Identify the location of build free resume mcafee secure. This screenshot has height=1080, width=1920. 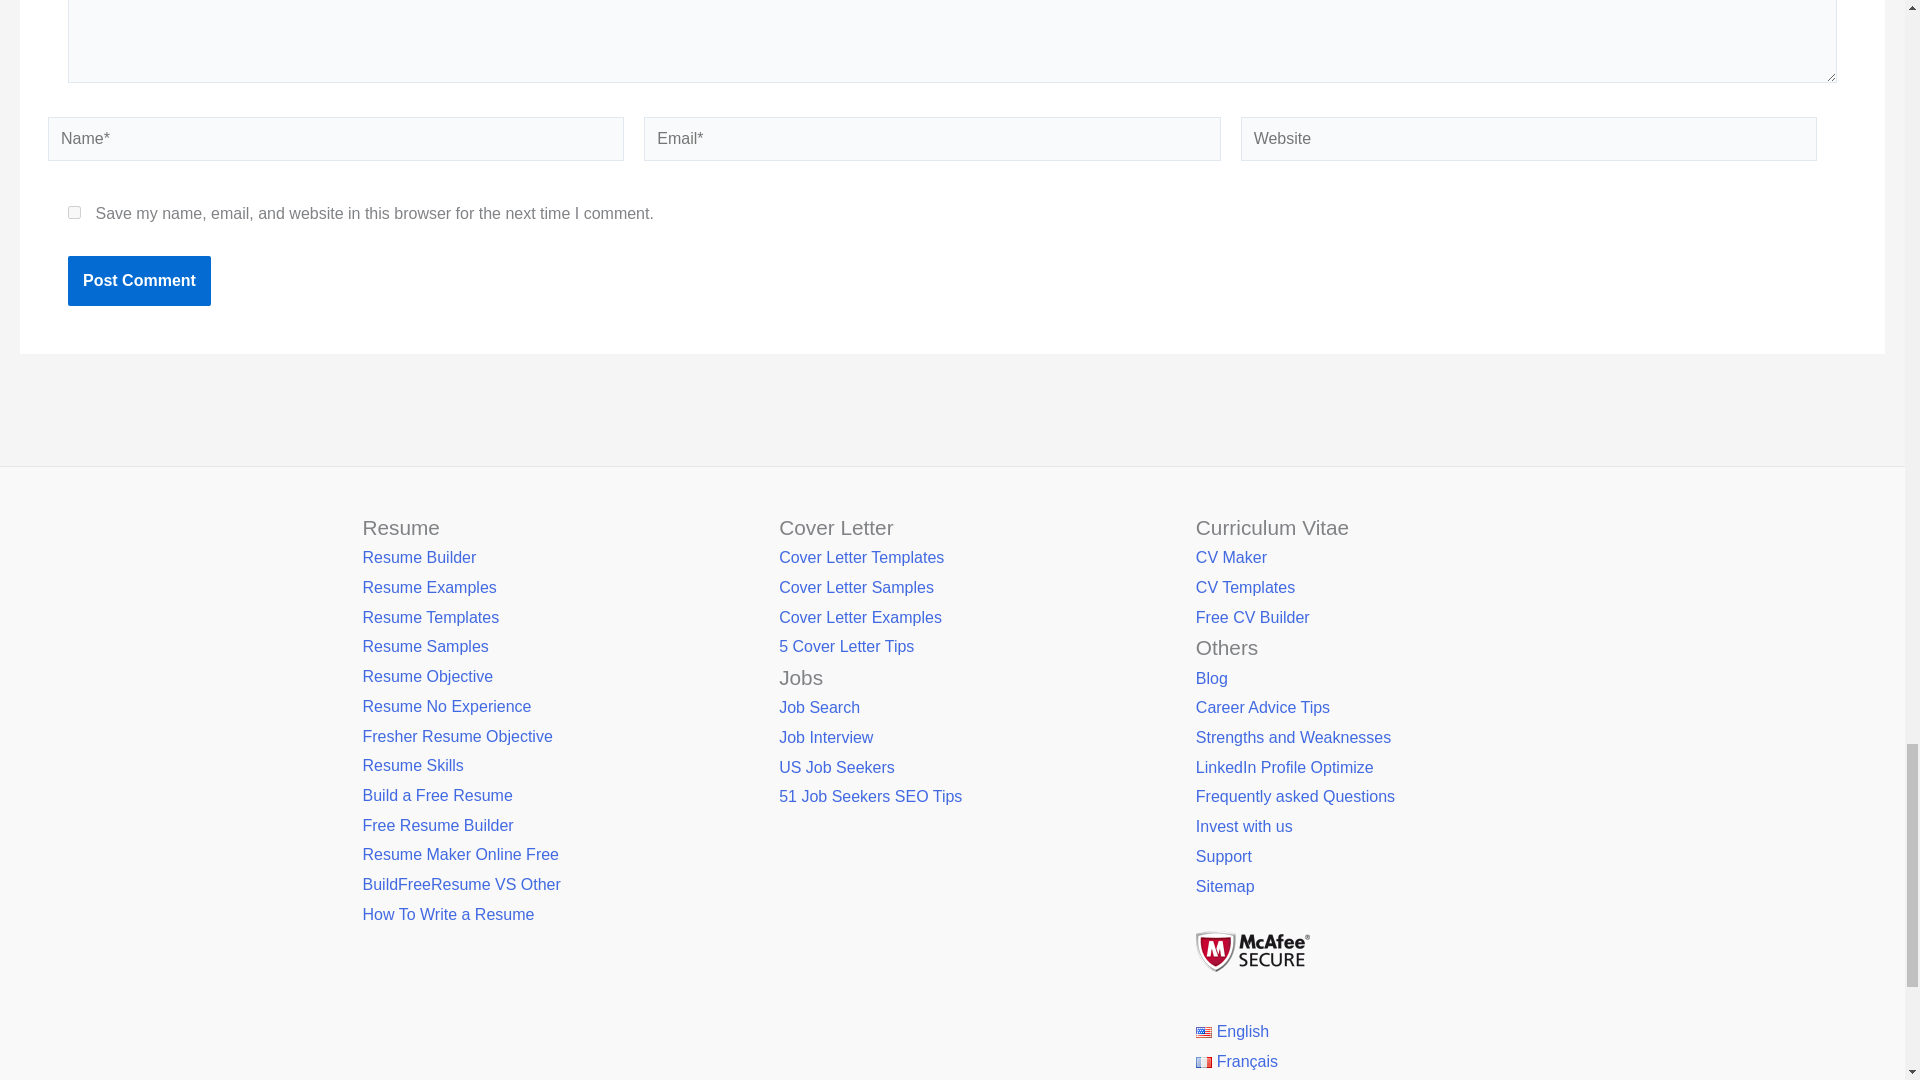
(1252, 951).